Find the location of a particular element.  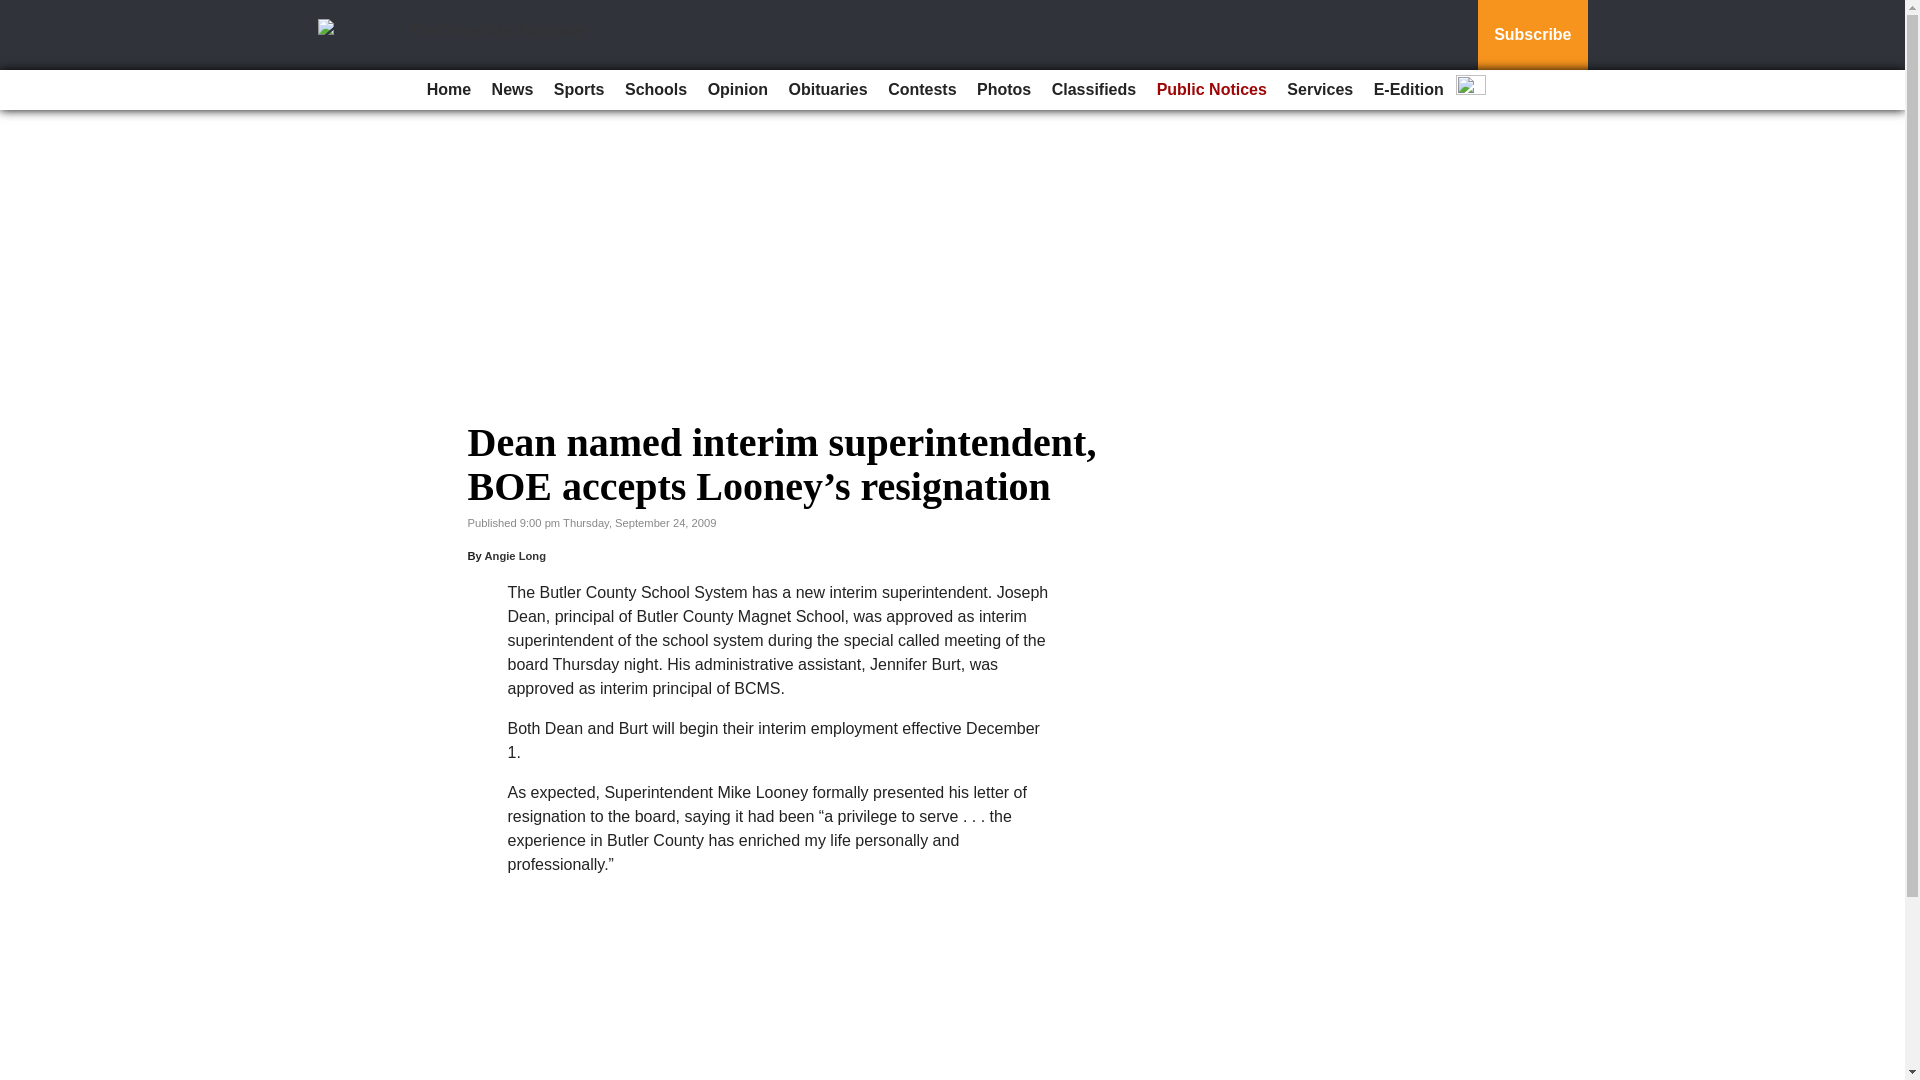

Sports is located at coordinates (578, 90).